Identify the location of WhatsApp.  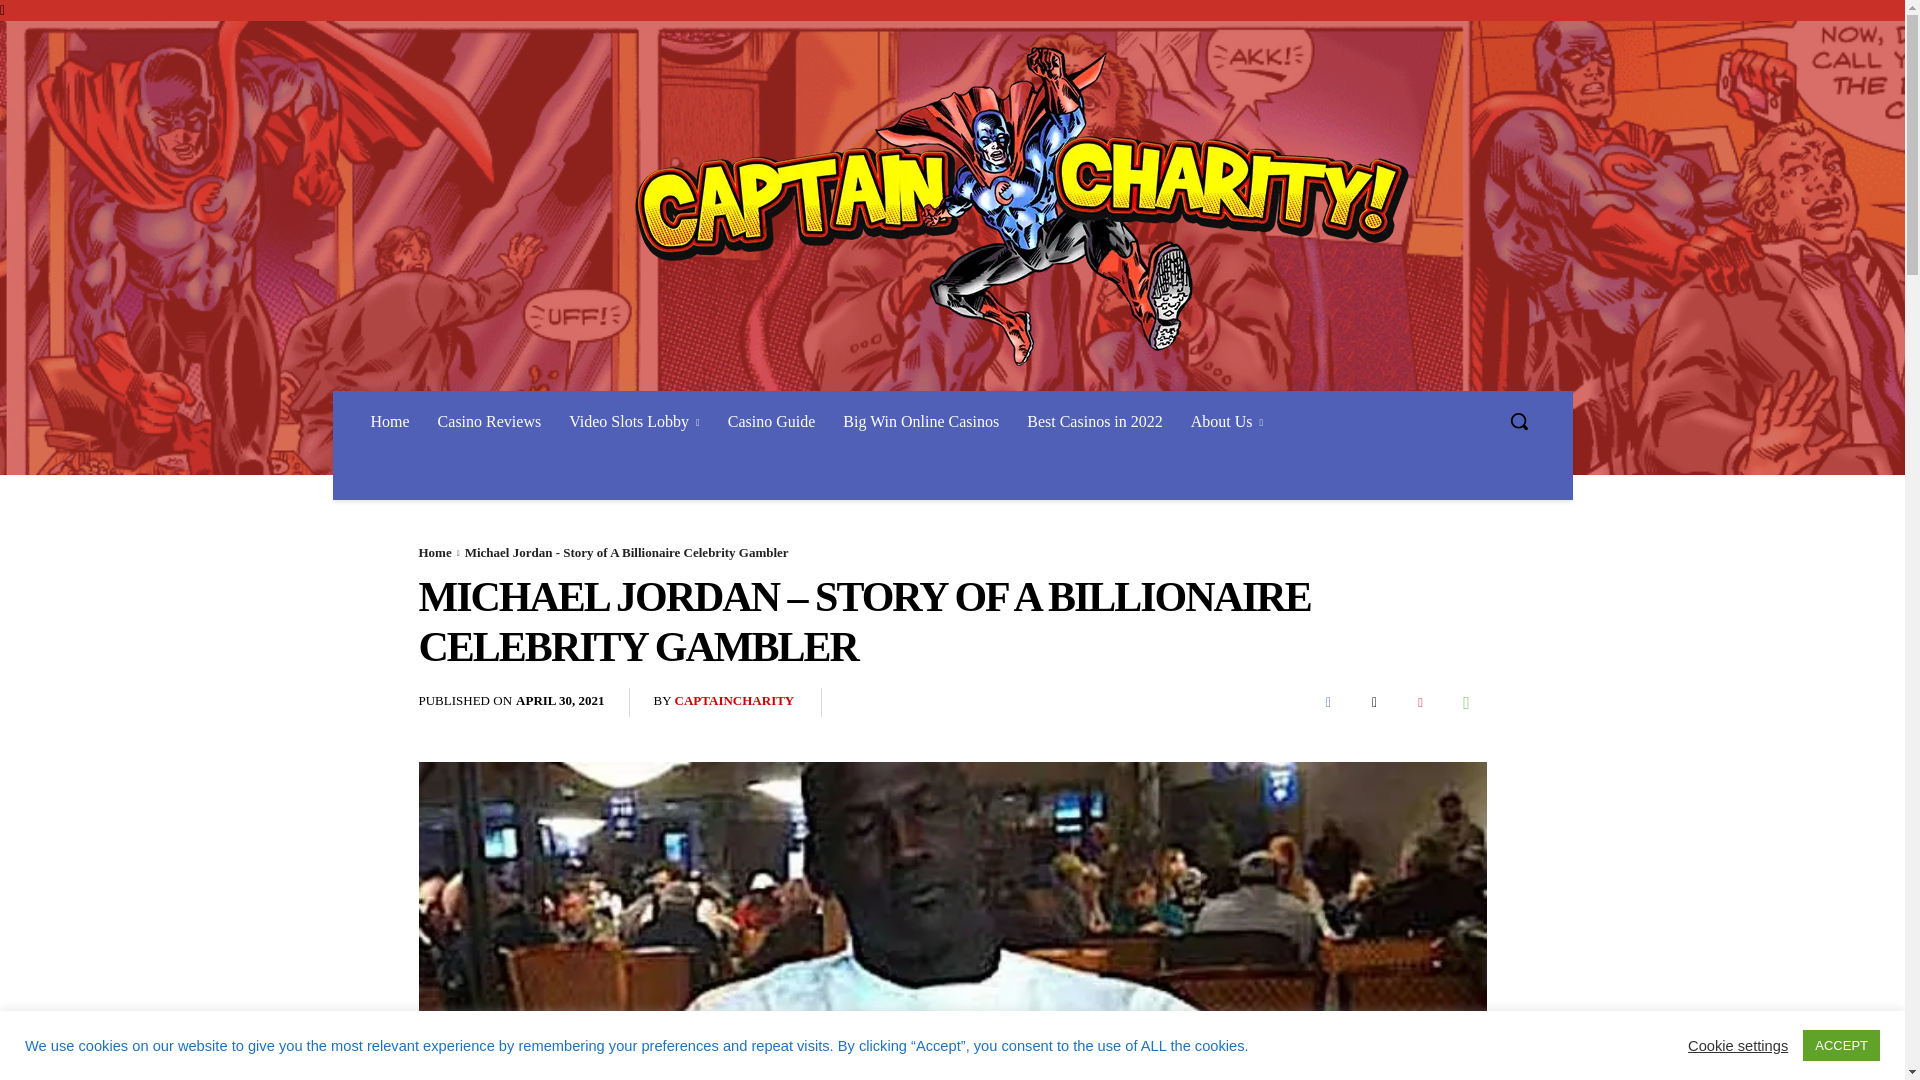
(1466, 702).